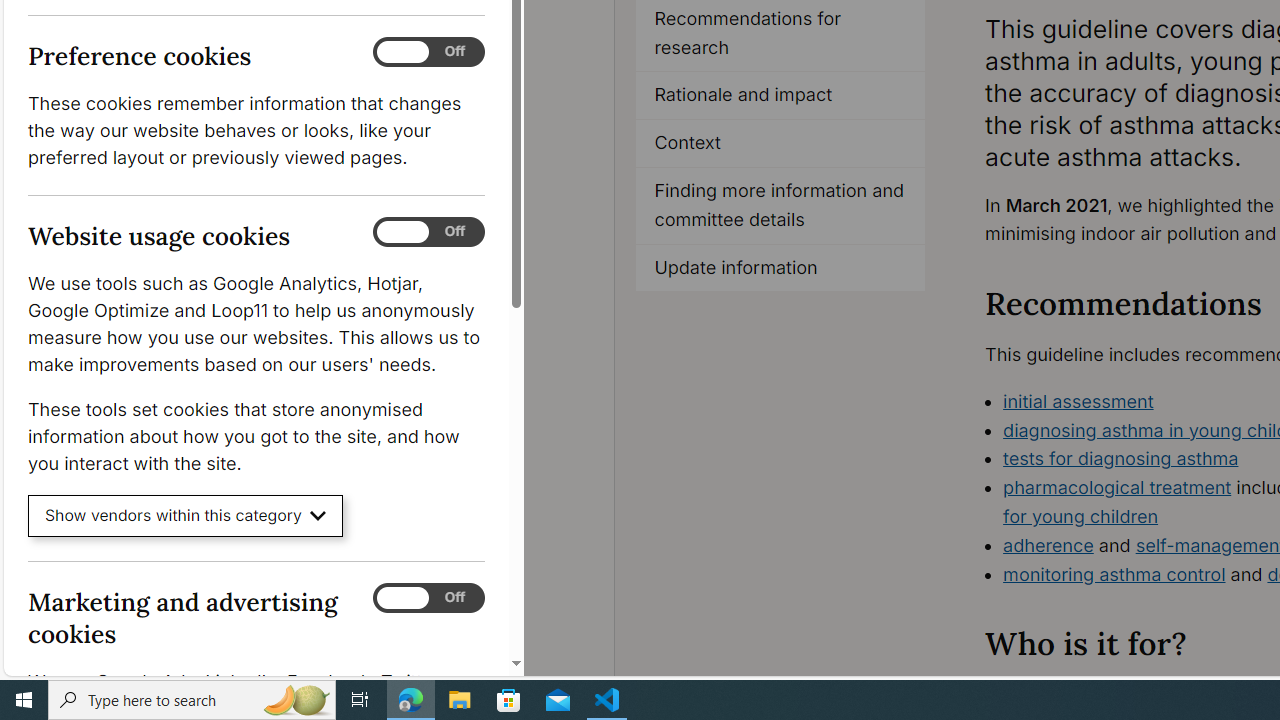 Image resolution: width=1280 pixels, height=720 pixels. What do you see at coordinates (429, 232) in the screenshot?
I see `Website usage cookies` at bounding box center [429, 232].